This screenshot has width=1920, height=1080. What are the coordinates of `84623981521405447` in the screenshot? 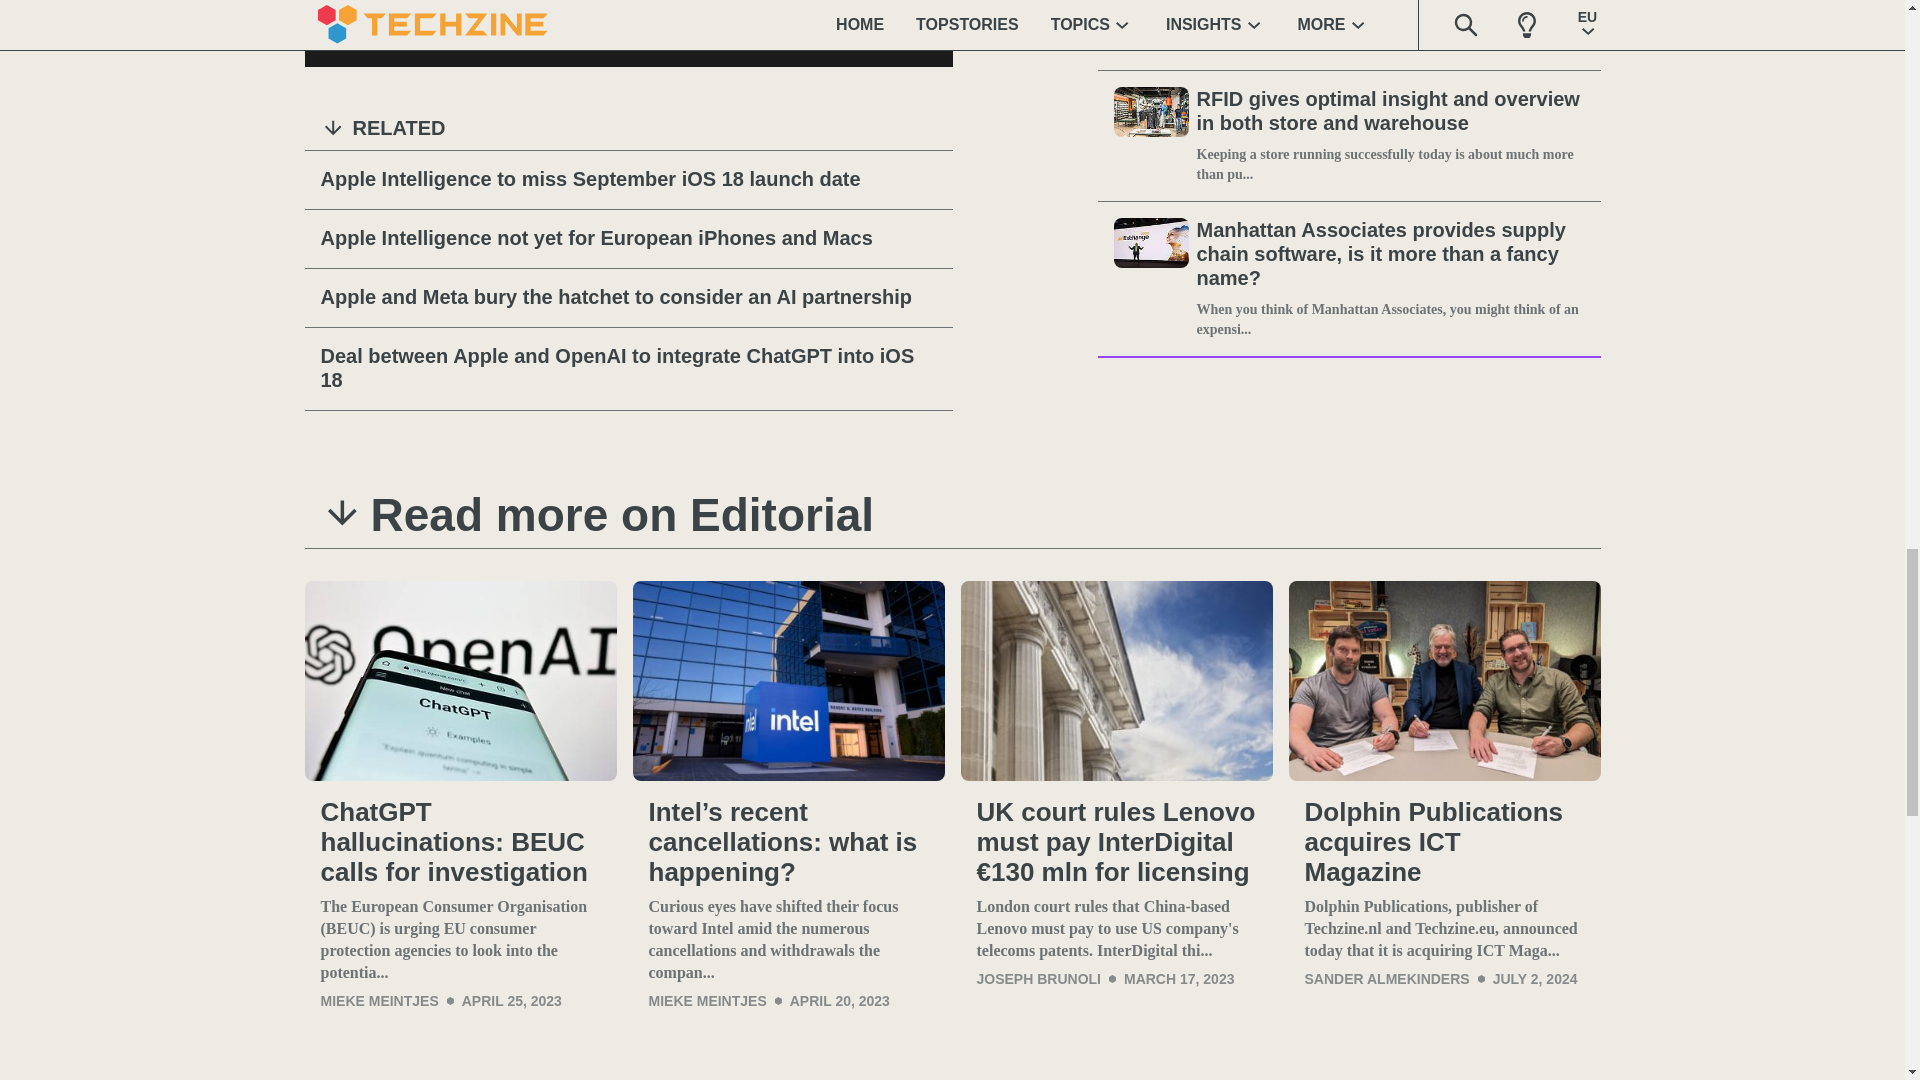 It's located at (500, 35).